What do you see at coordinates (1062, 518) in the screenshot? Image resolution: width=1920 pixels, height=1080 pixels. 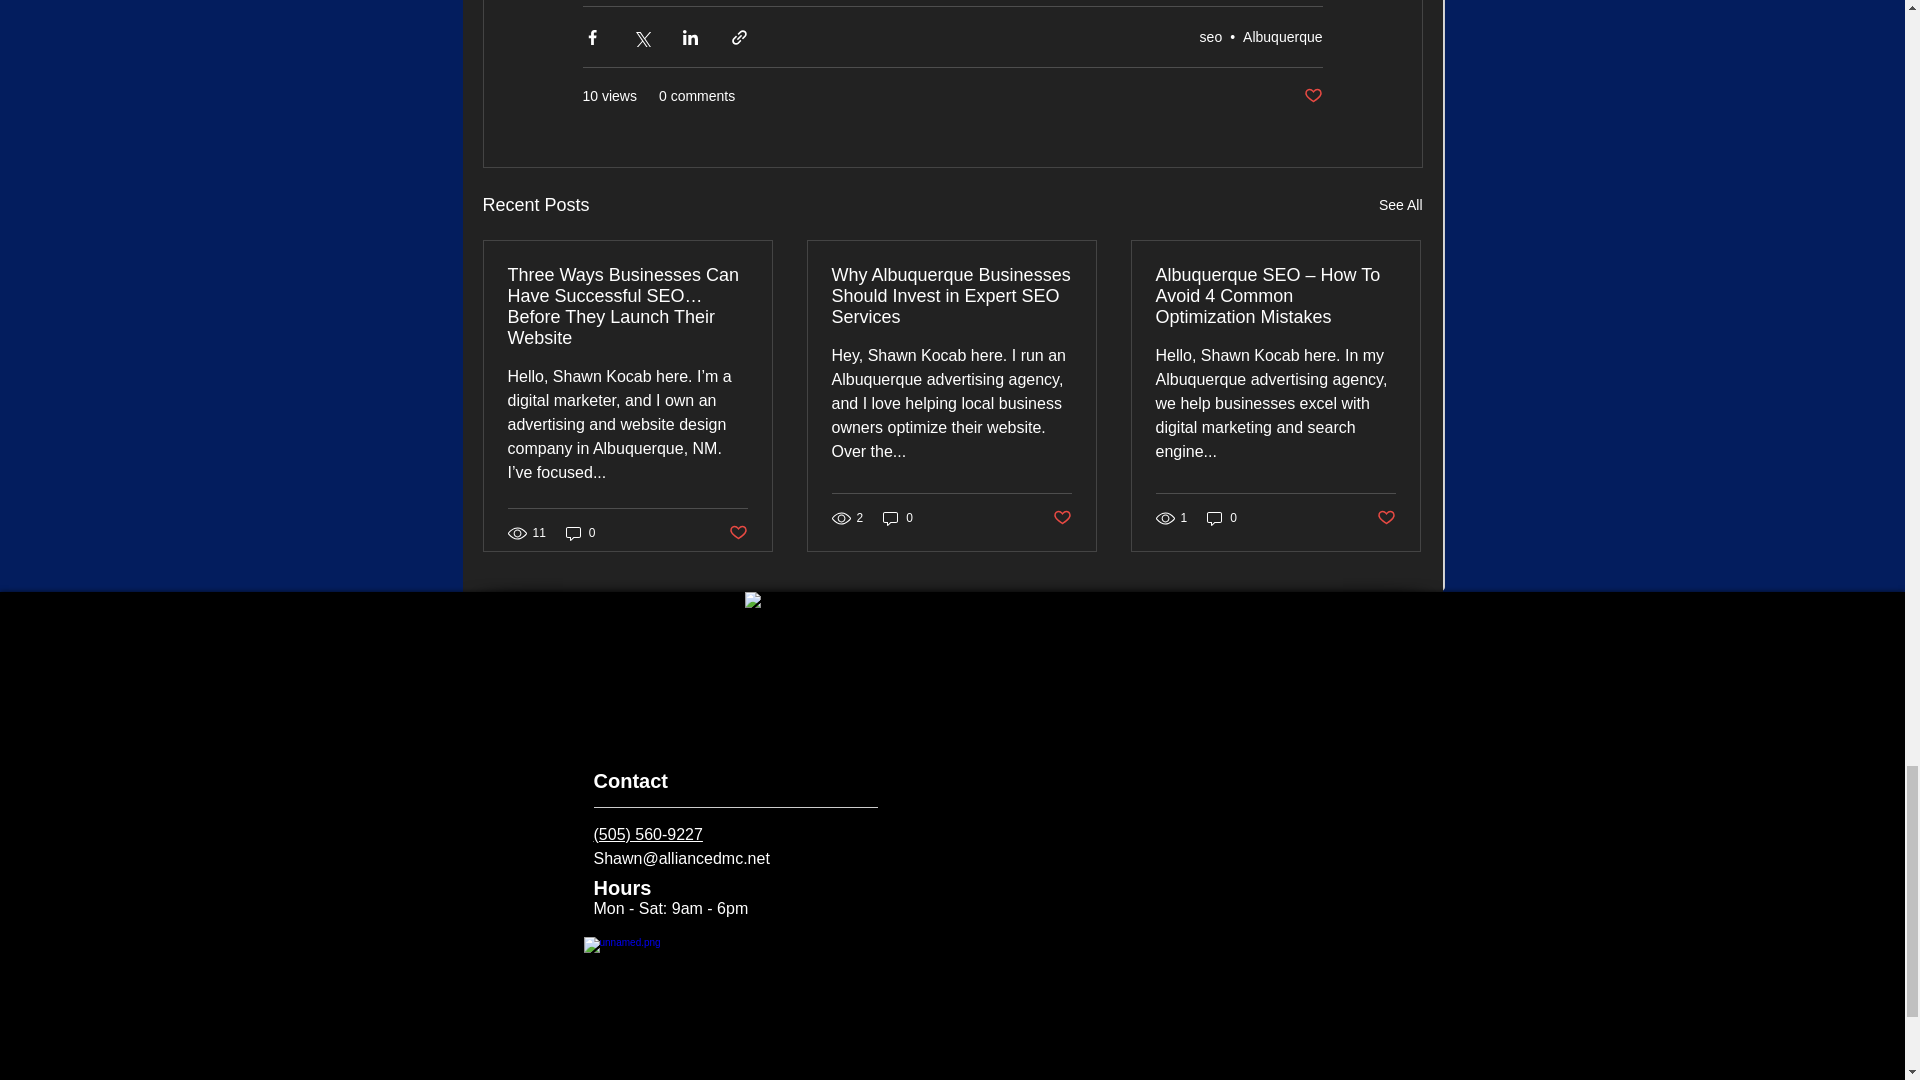 I see `Post not marked as liked` at bounding box center [1062, 518].